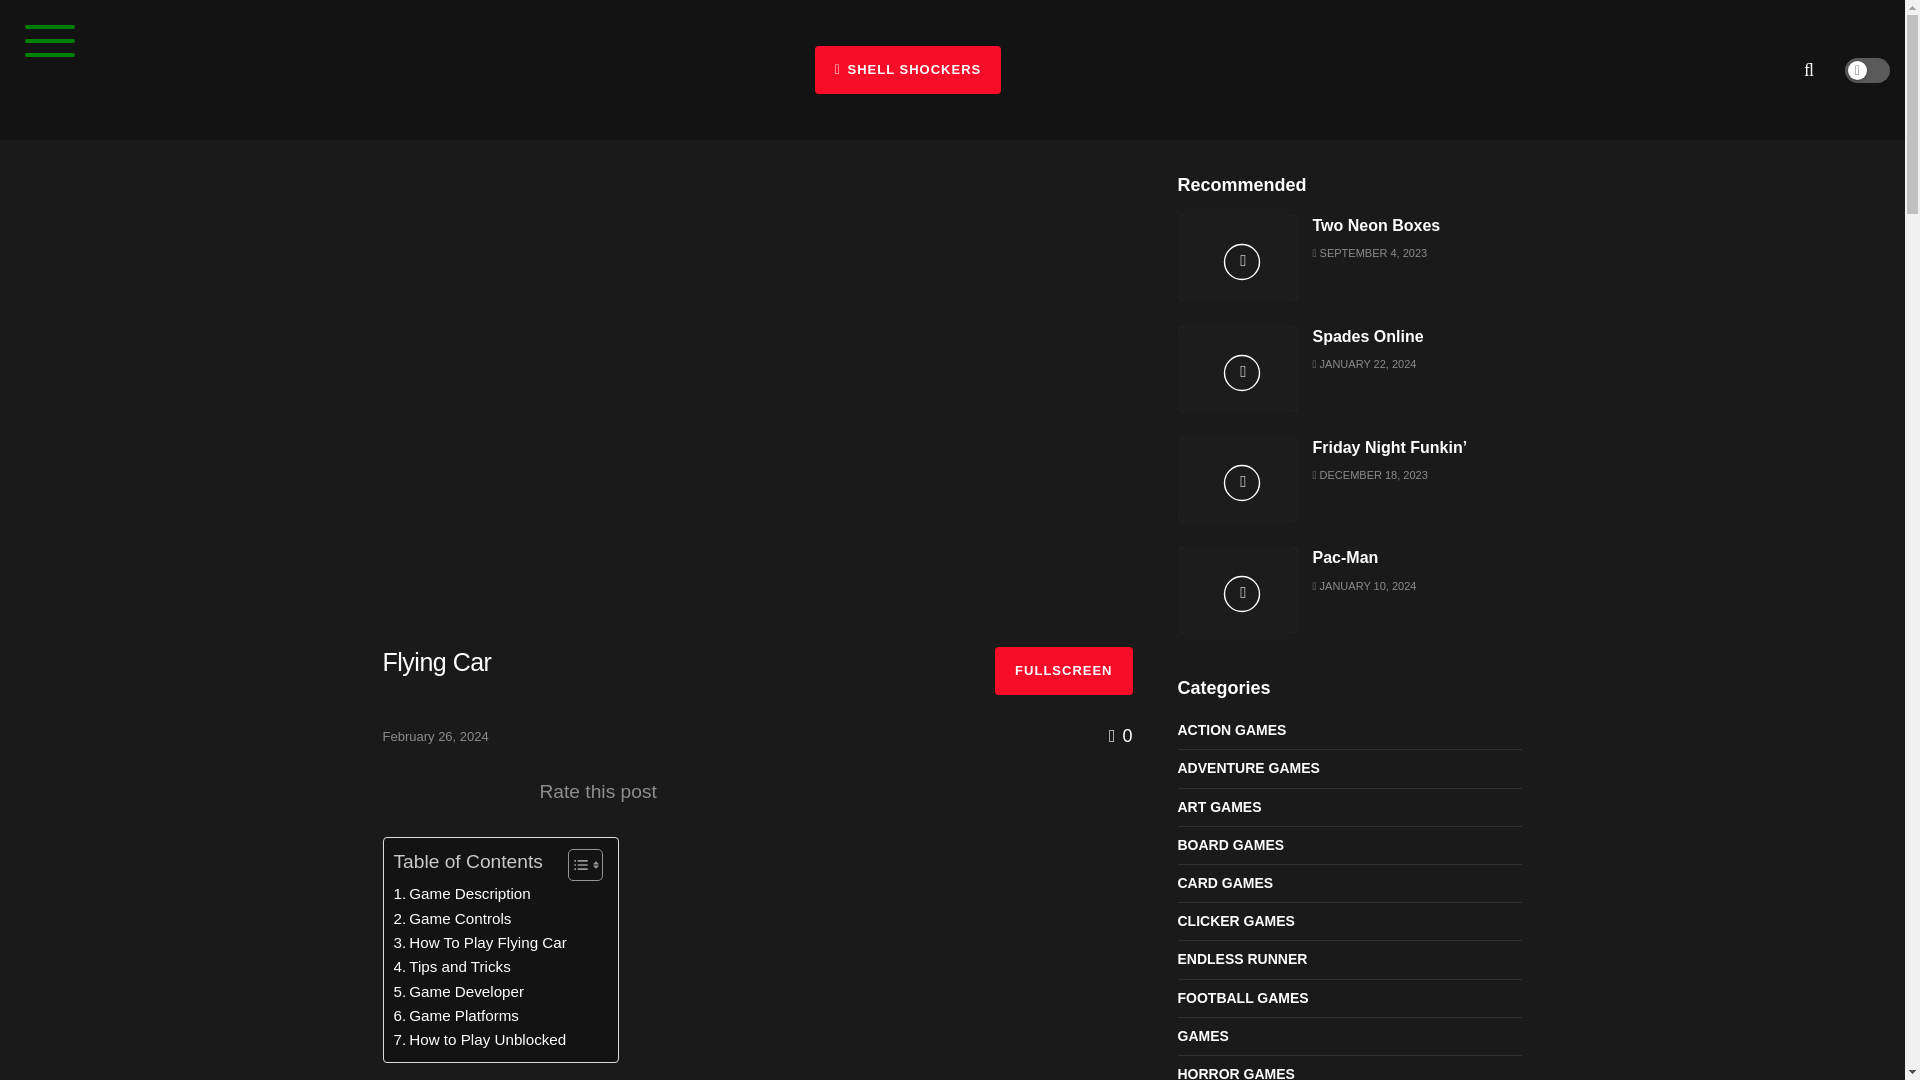 The image size is (1920, 1080). What do you see at coordinates (452, 966) in the screenshot?
I see `Tips and Tricks` at bounding box center [452, 966].